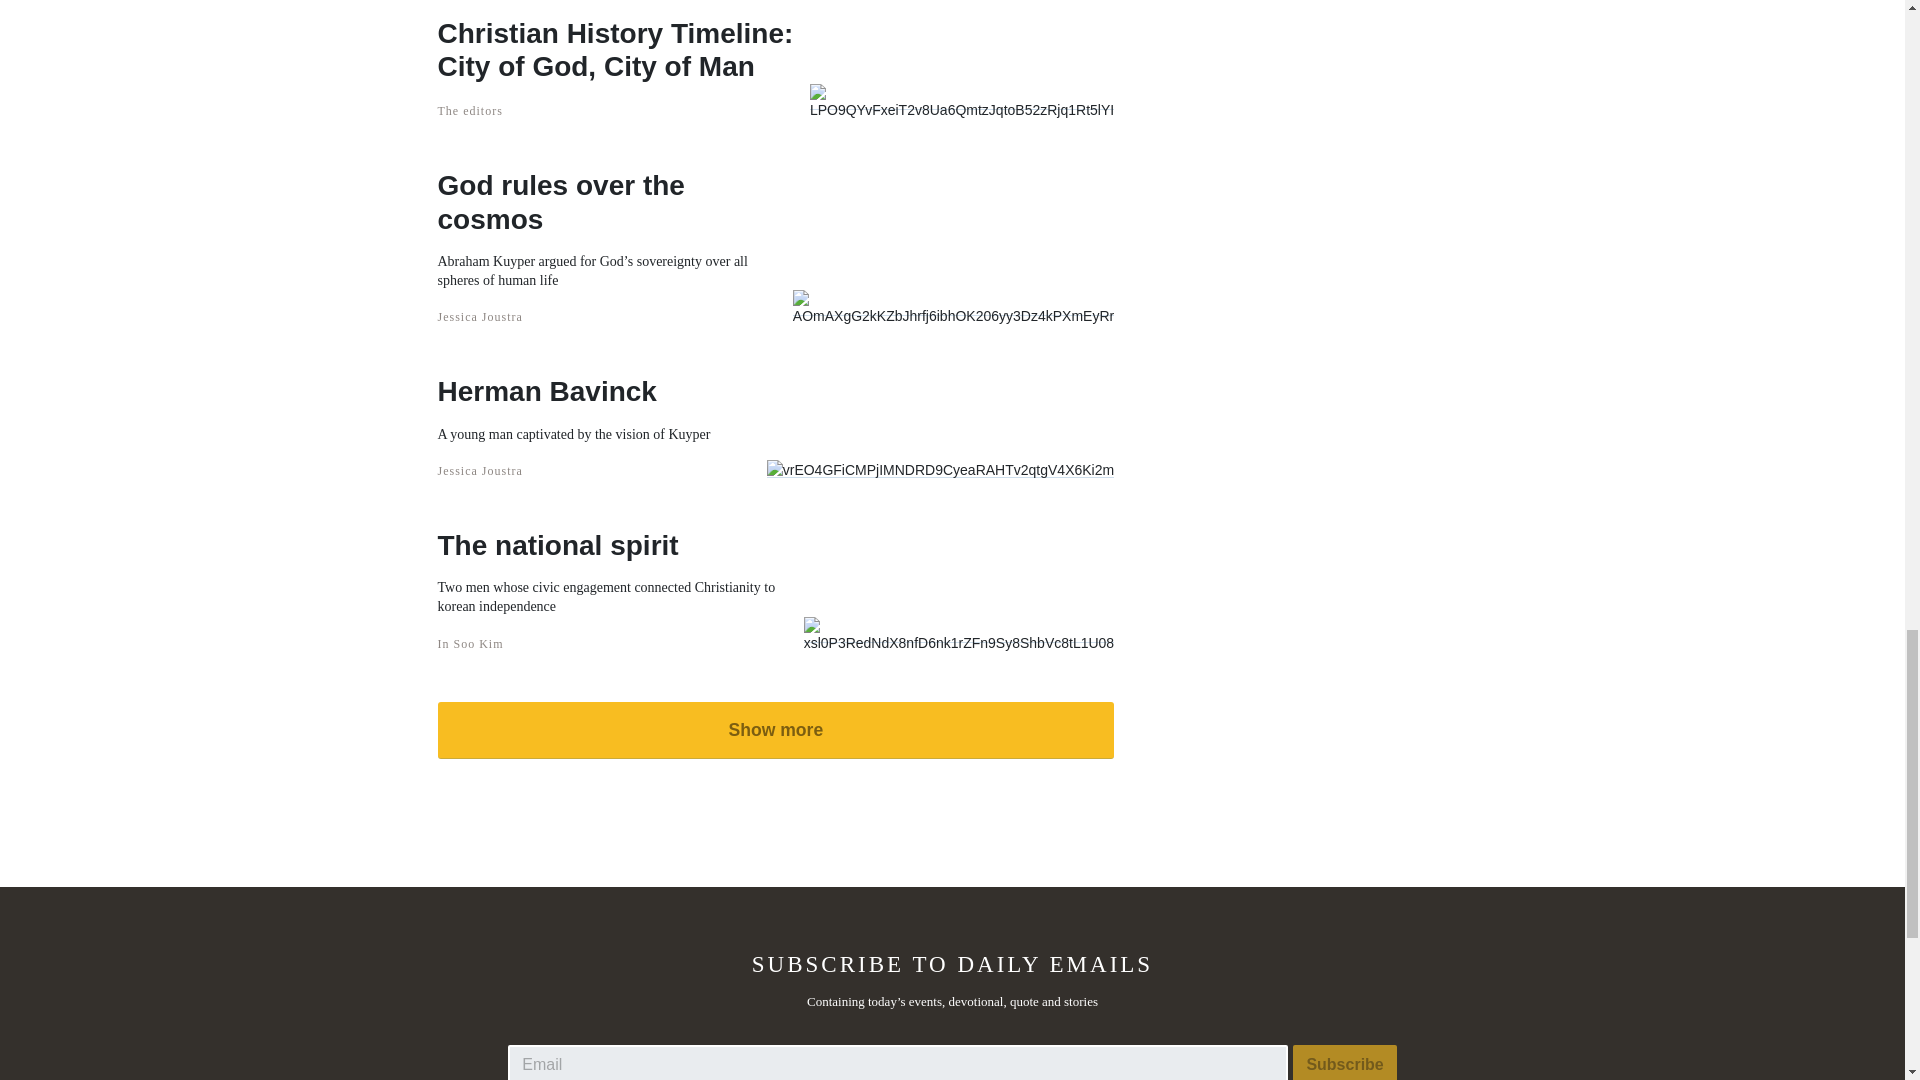 The image size is (1920, 1080). I want to click on The national spirit, so click(620, 546).